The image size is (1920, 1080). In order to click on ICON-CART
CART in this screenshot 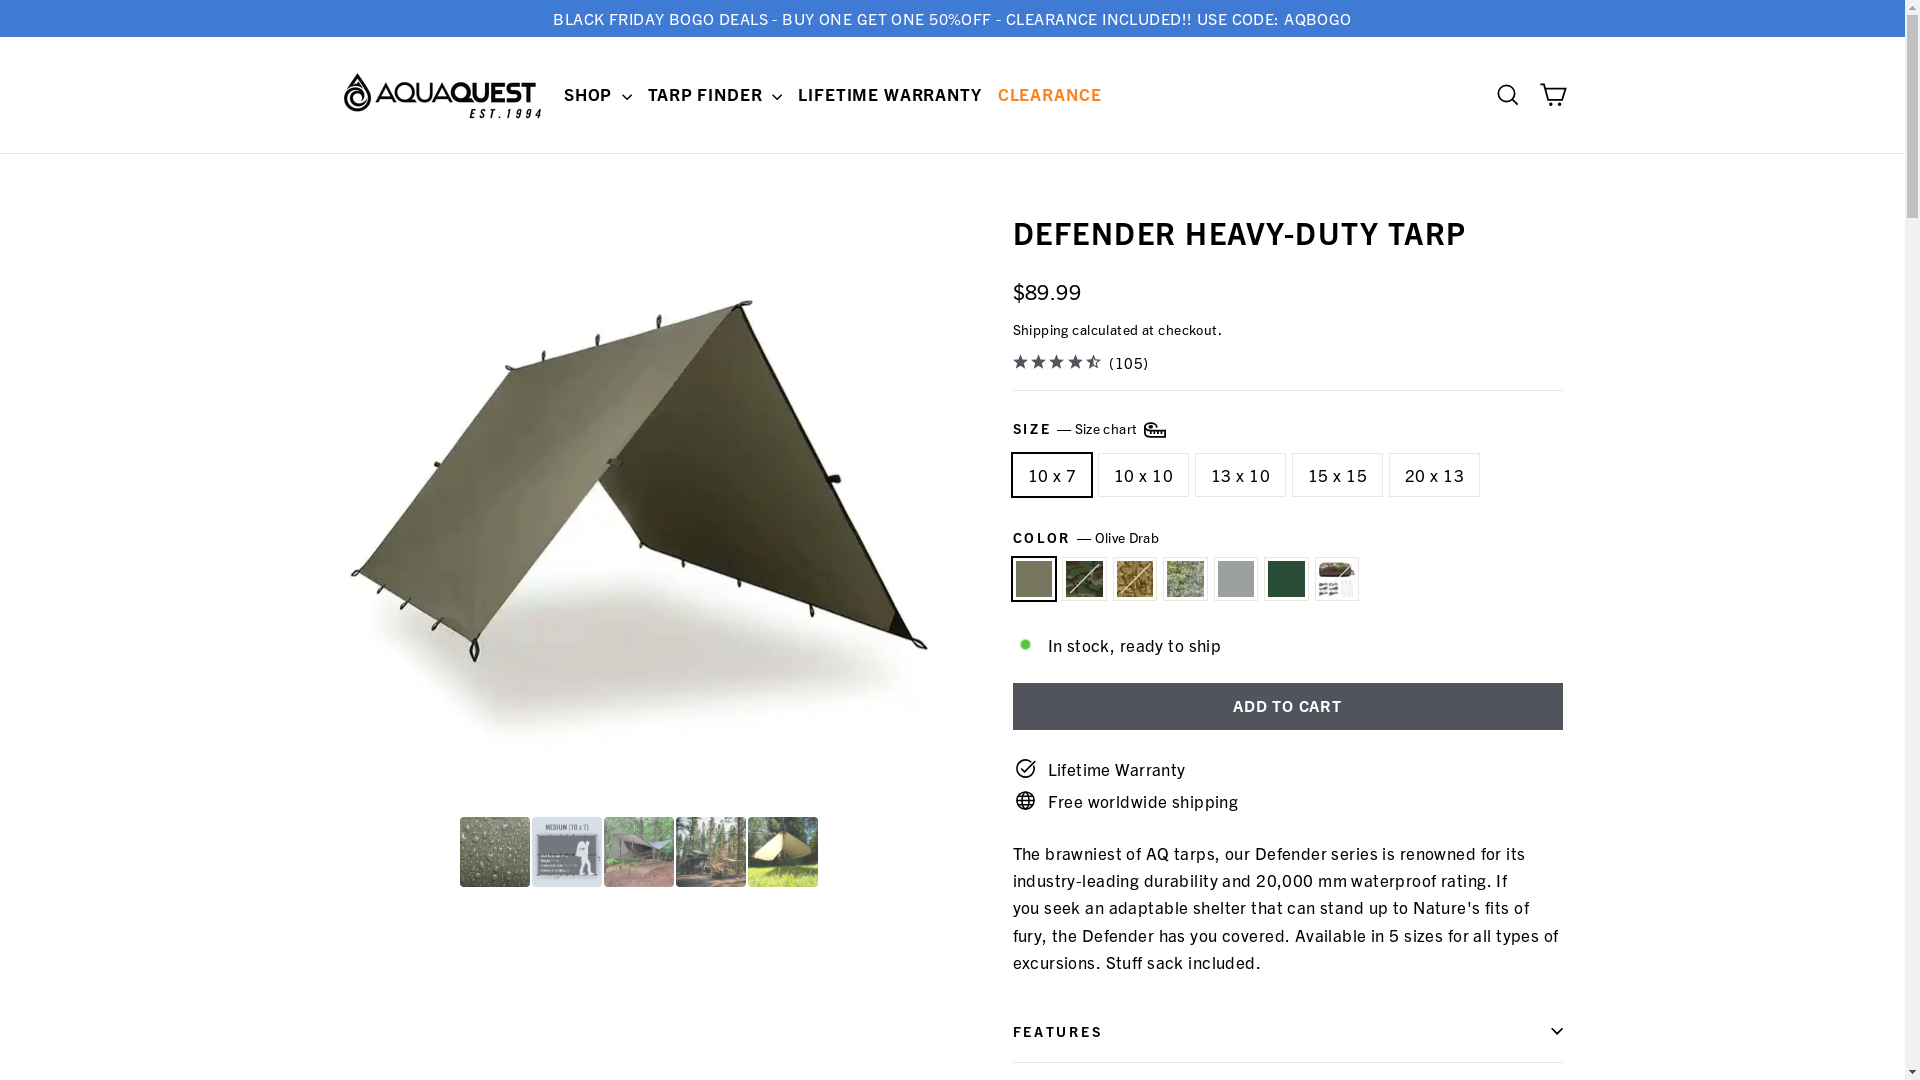, I will do `click(1552, 95)`.